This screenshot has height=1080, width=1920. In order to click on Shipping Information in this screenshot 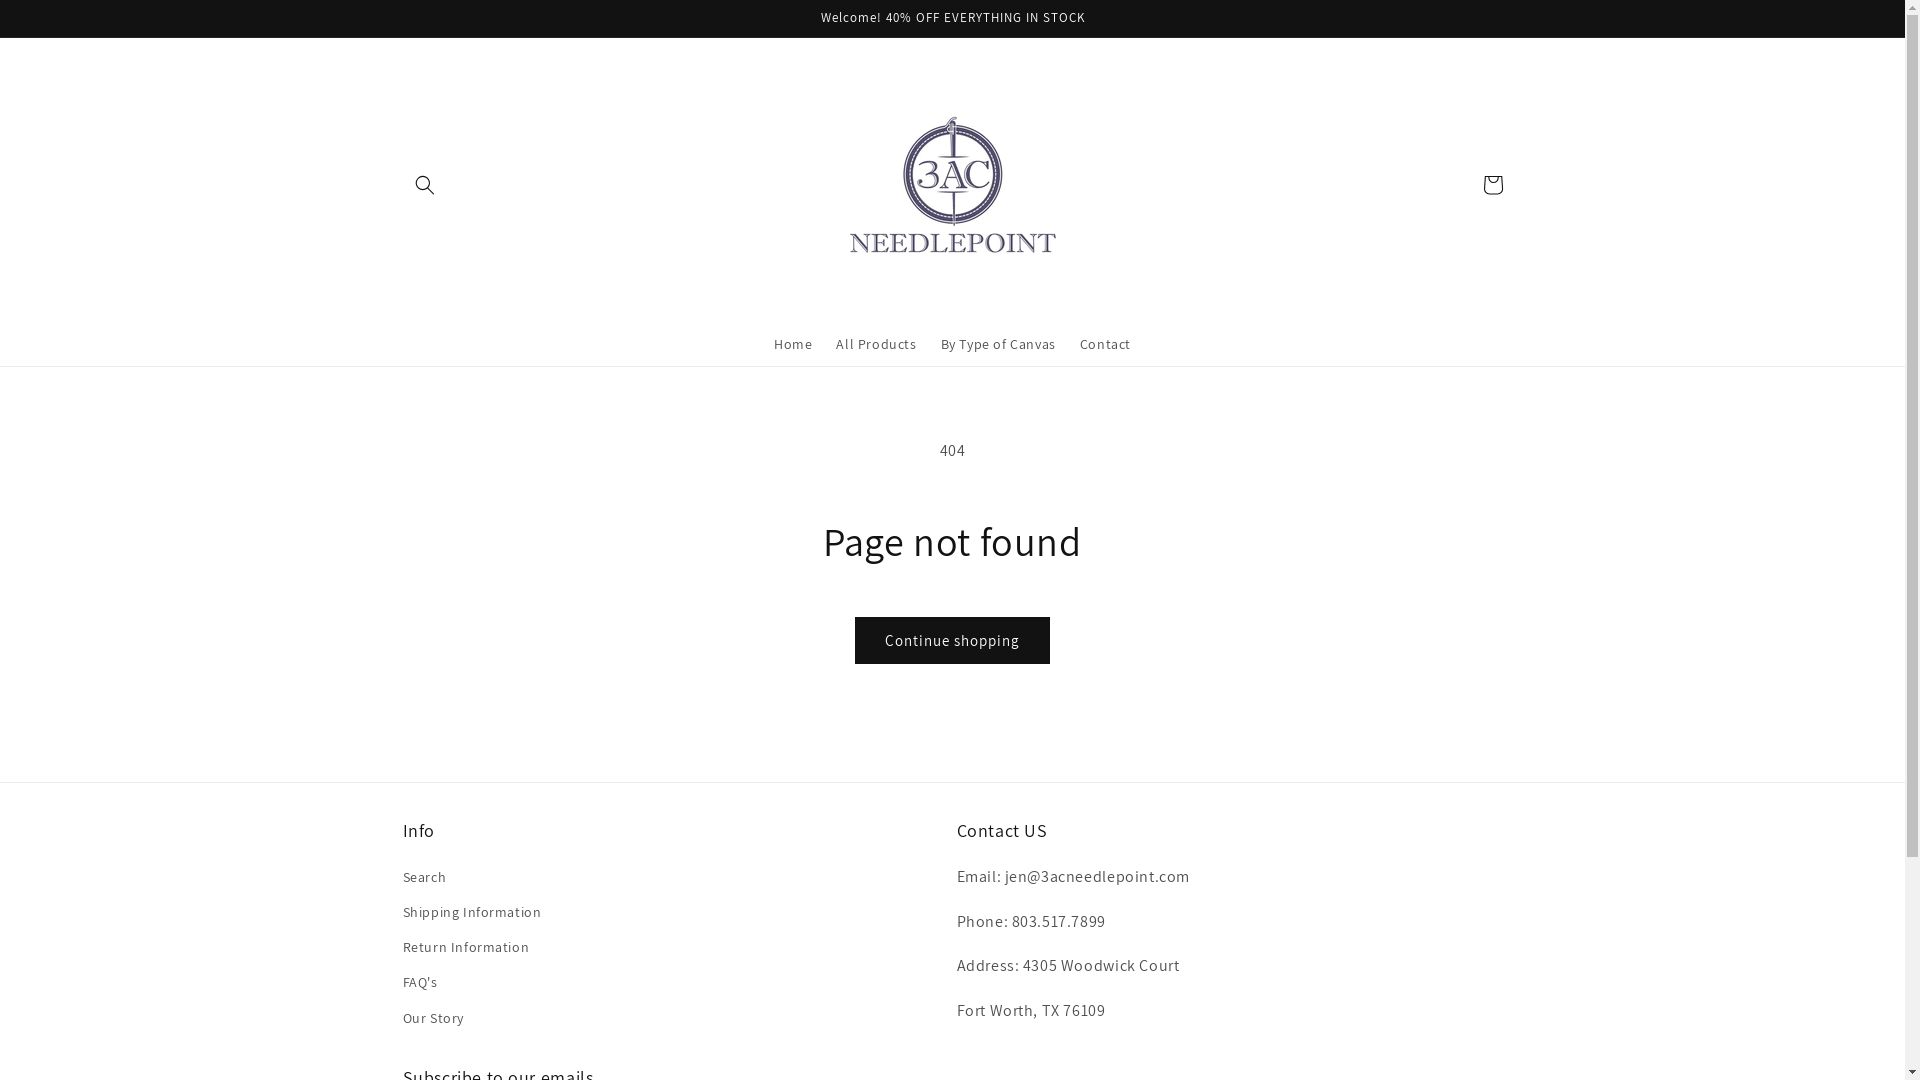, I will do `click(472, 912)`.